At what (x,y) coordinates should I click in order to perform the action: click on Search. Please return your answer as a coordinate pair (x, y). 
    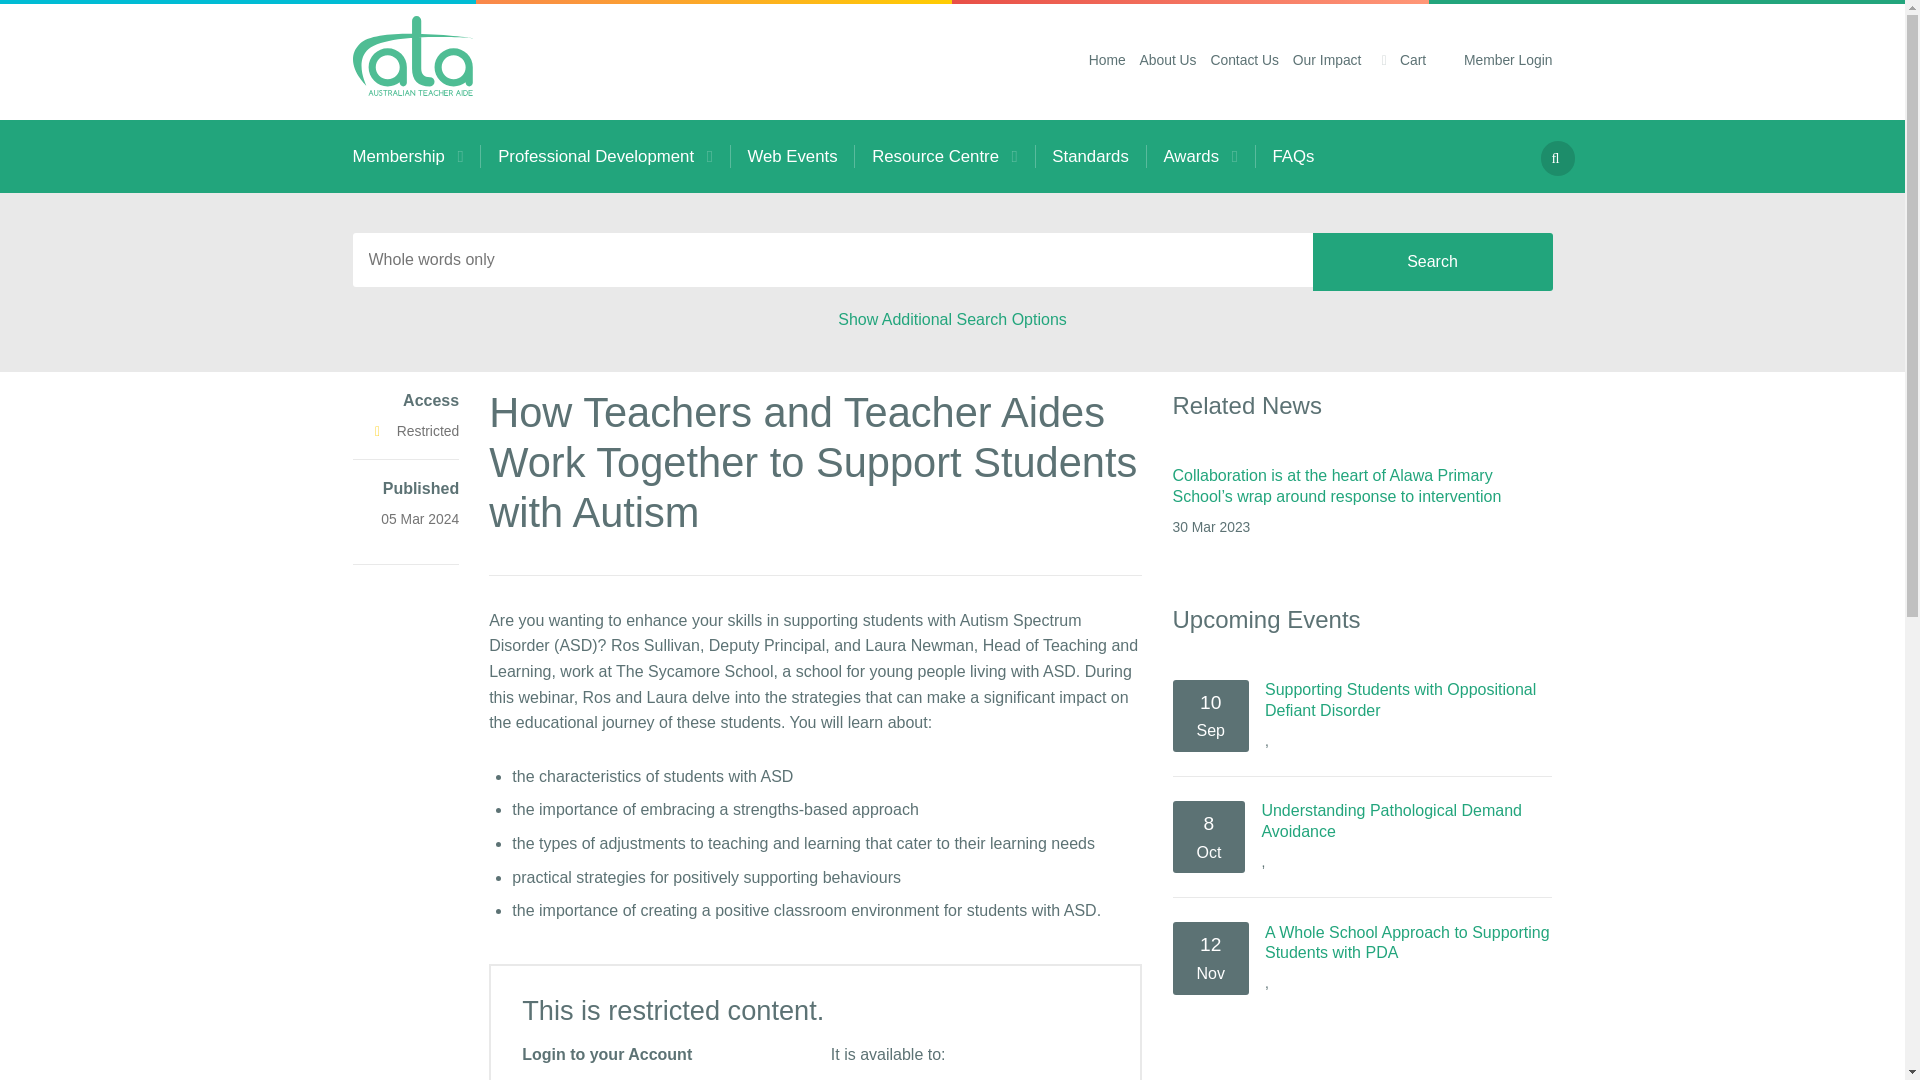
    Looking at the image, I should click on (1431, 262).